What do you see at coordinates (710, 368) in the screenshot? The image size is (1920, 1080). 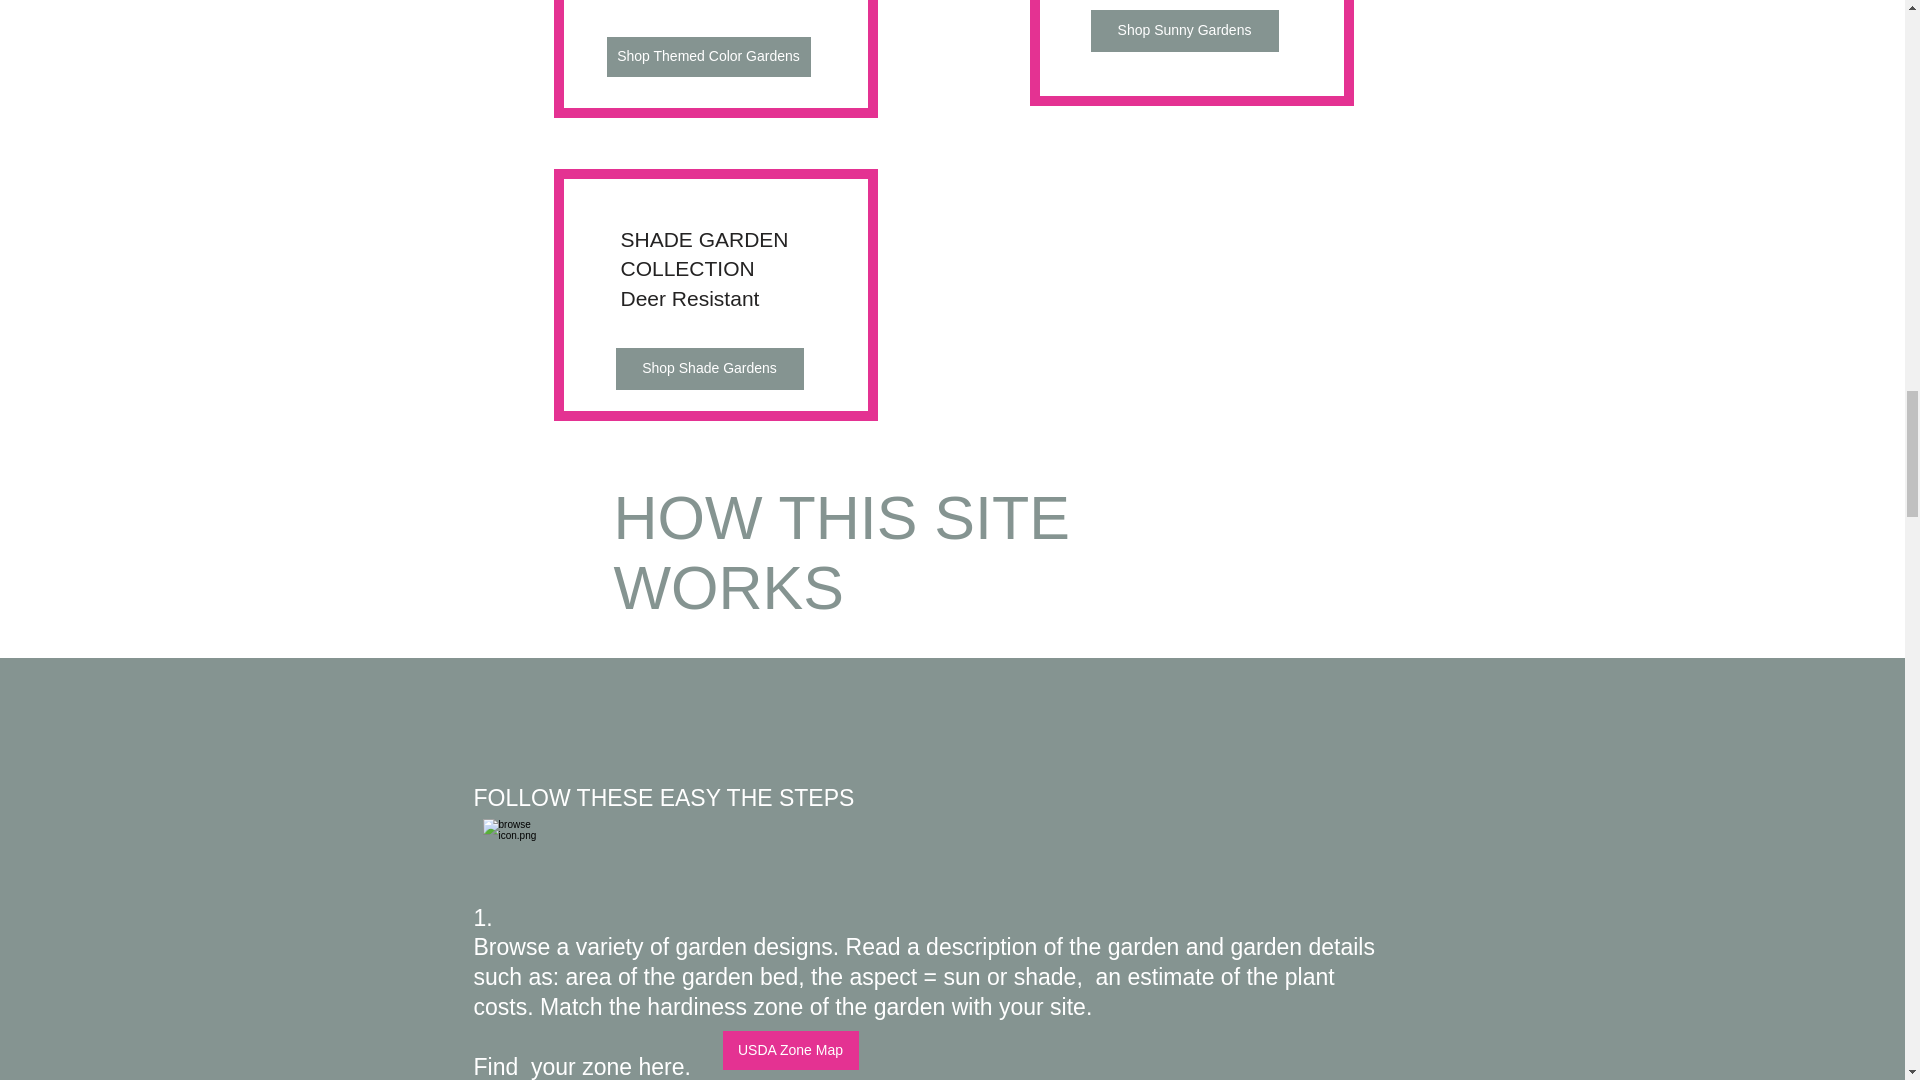 I see `Shop Shade Gardens` at bounding box center [710, 368].